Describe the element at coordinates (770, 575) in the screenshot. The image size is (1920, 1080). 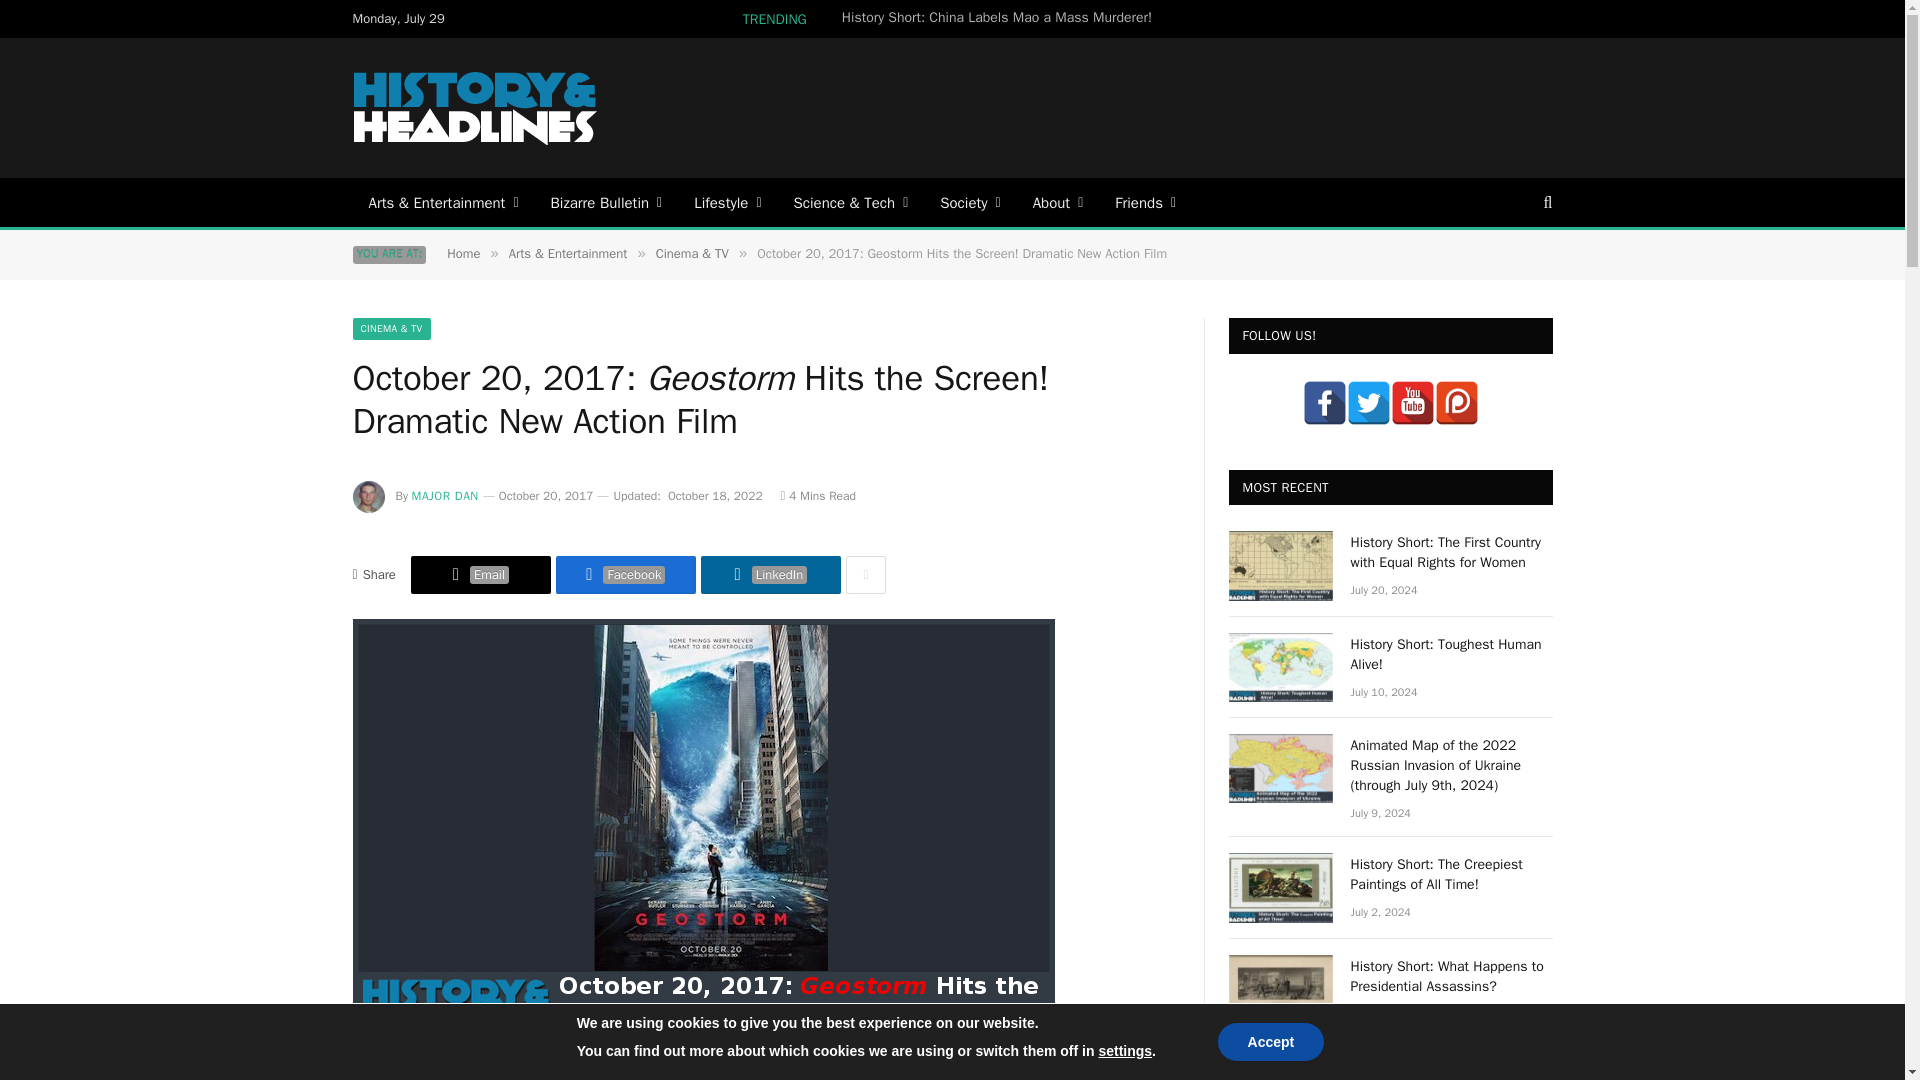
I see `Share on LinkedIn` at that location.